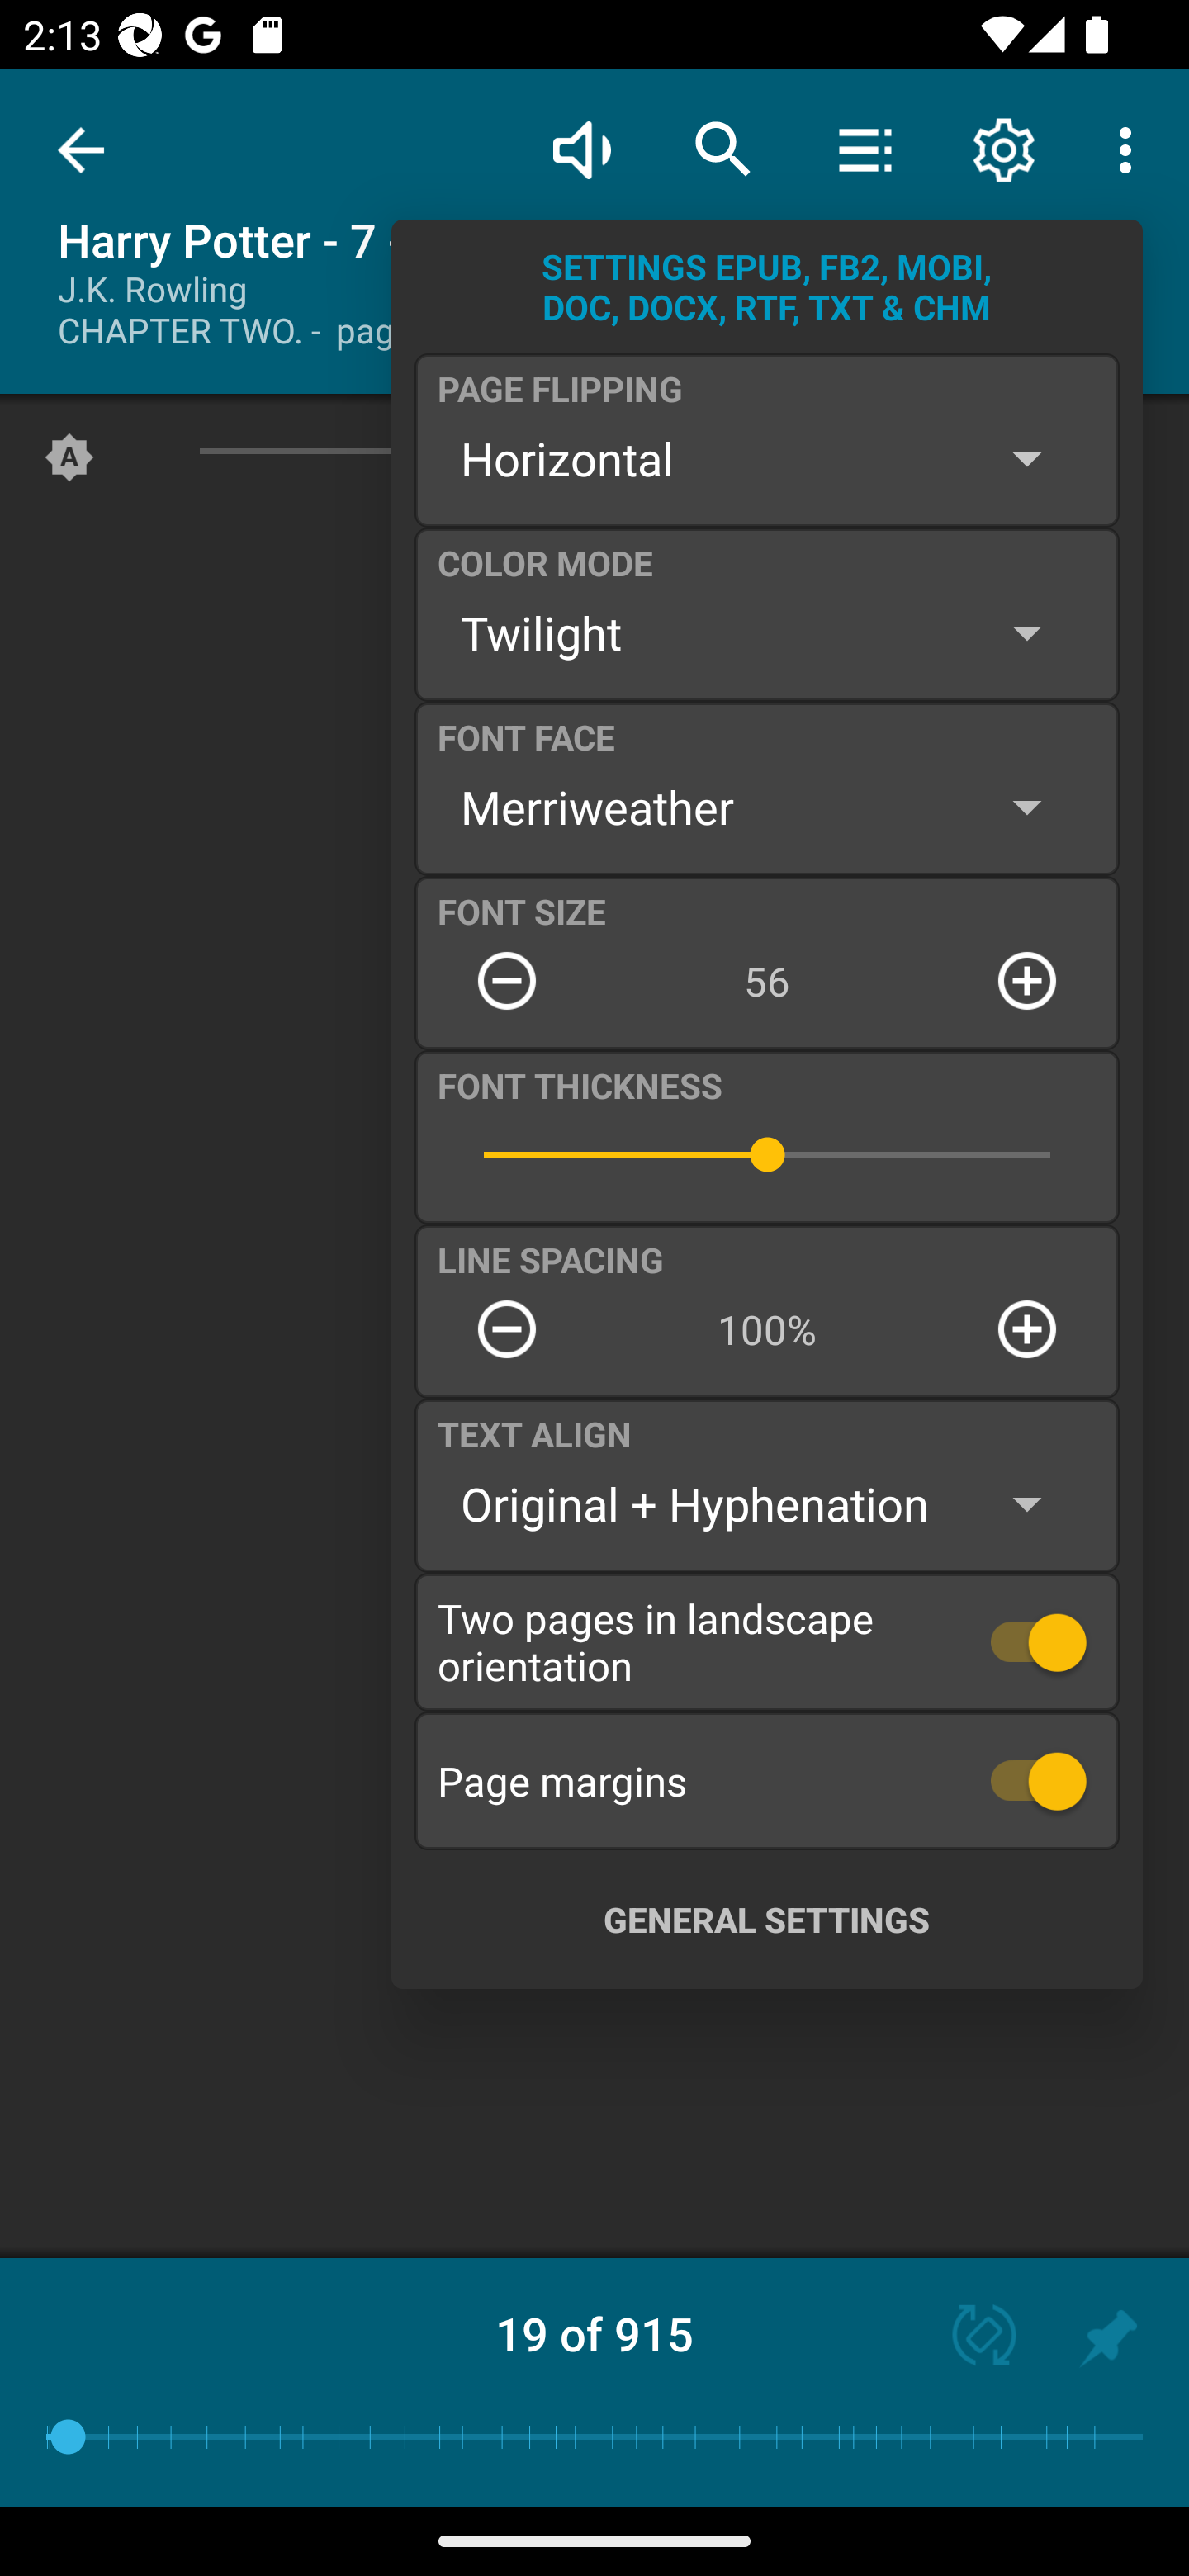 The width and height of the screenshot is (1189, 2576). Describe the element at coordinates (767, 1641) in the screenshot. I see `Two pages in landscape orientation` at that location.